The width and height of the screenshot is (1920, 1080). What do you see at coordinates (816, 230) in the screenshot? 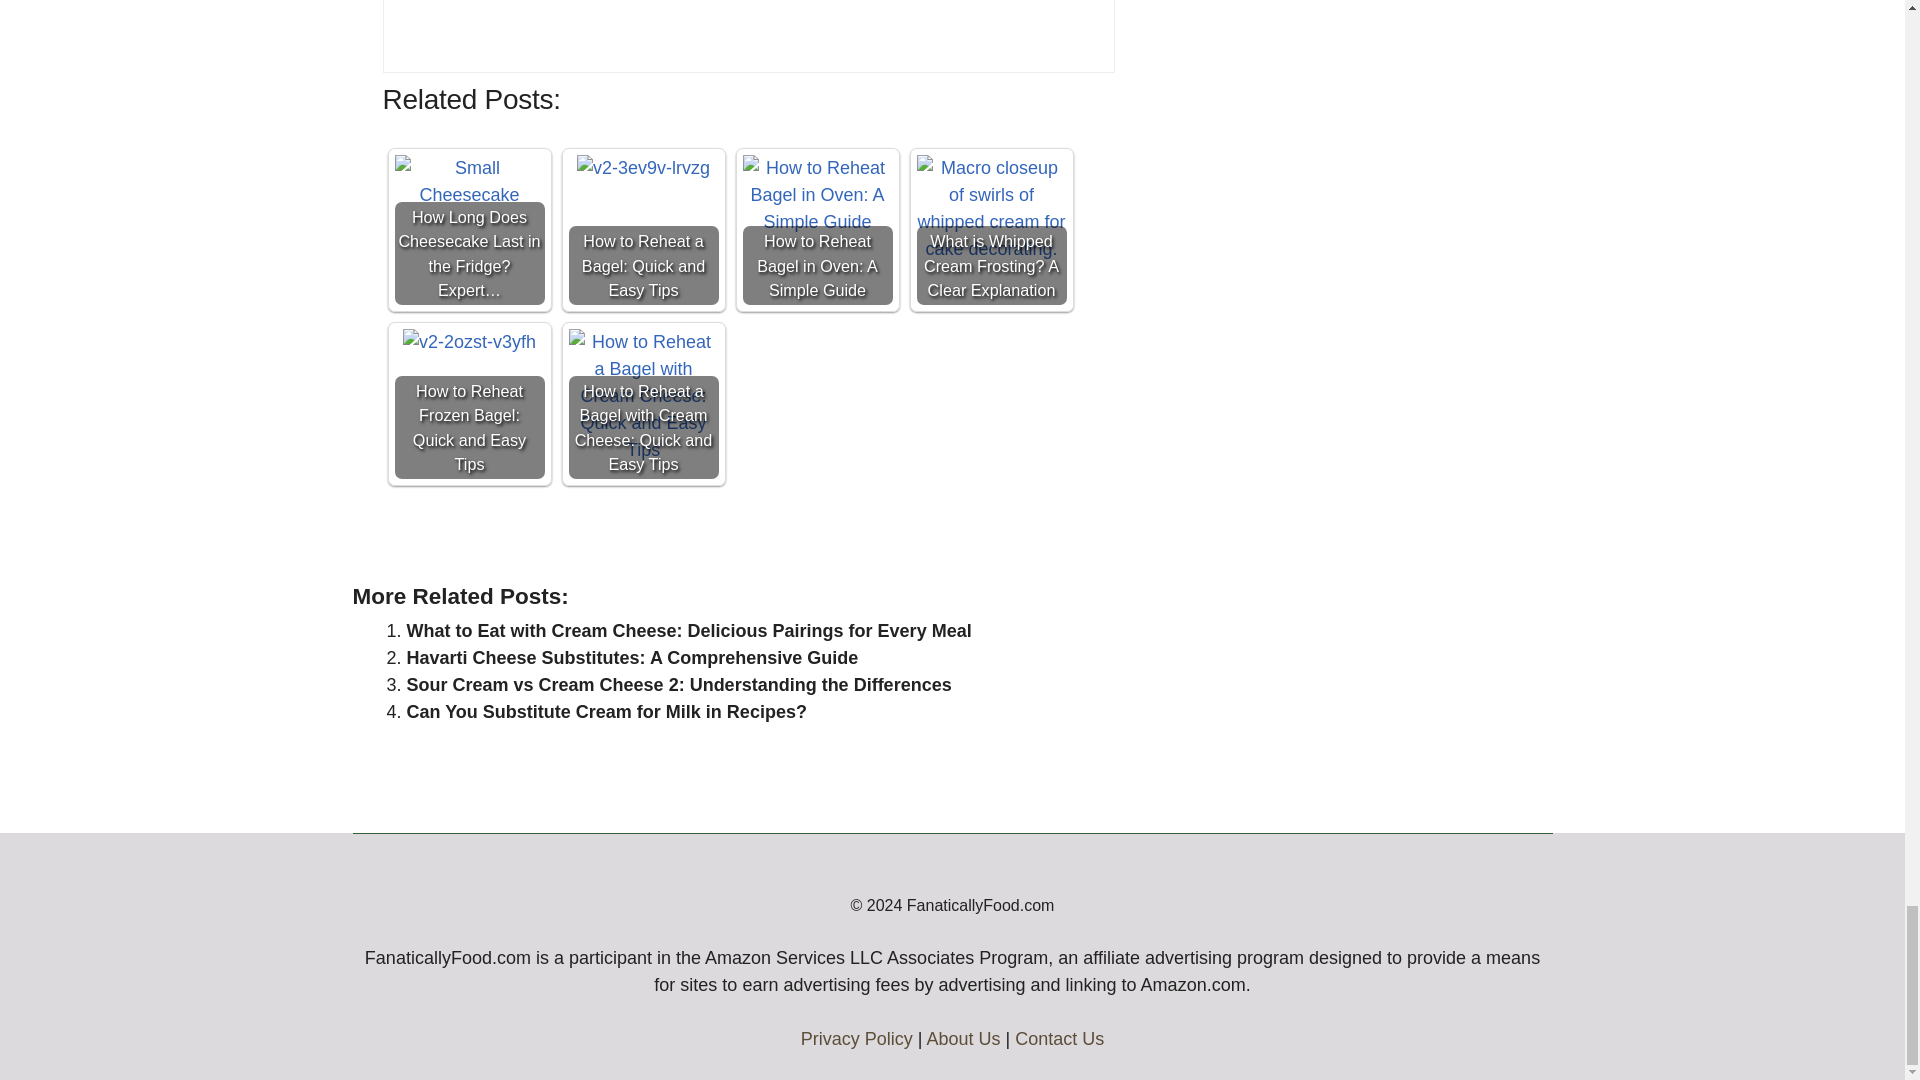
I see `How to Reheat Bagel in Oven: A Simple Guide` at bounding box center [816, 230].